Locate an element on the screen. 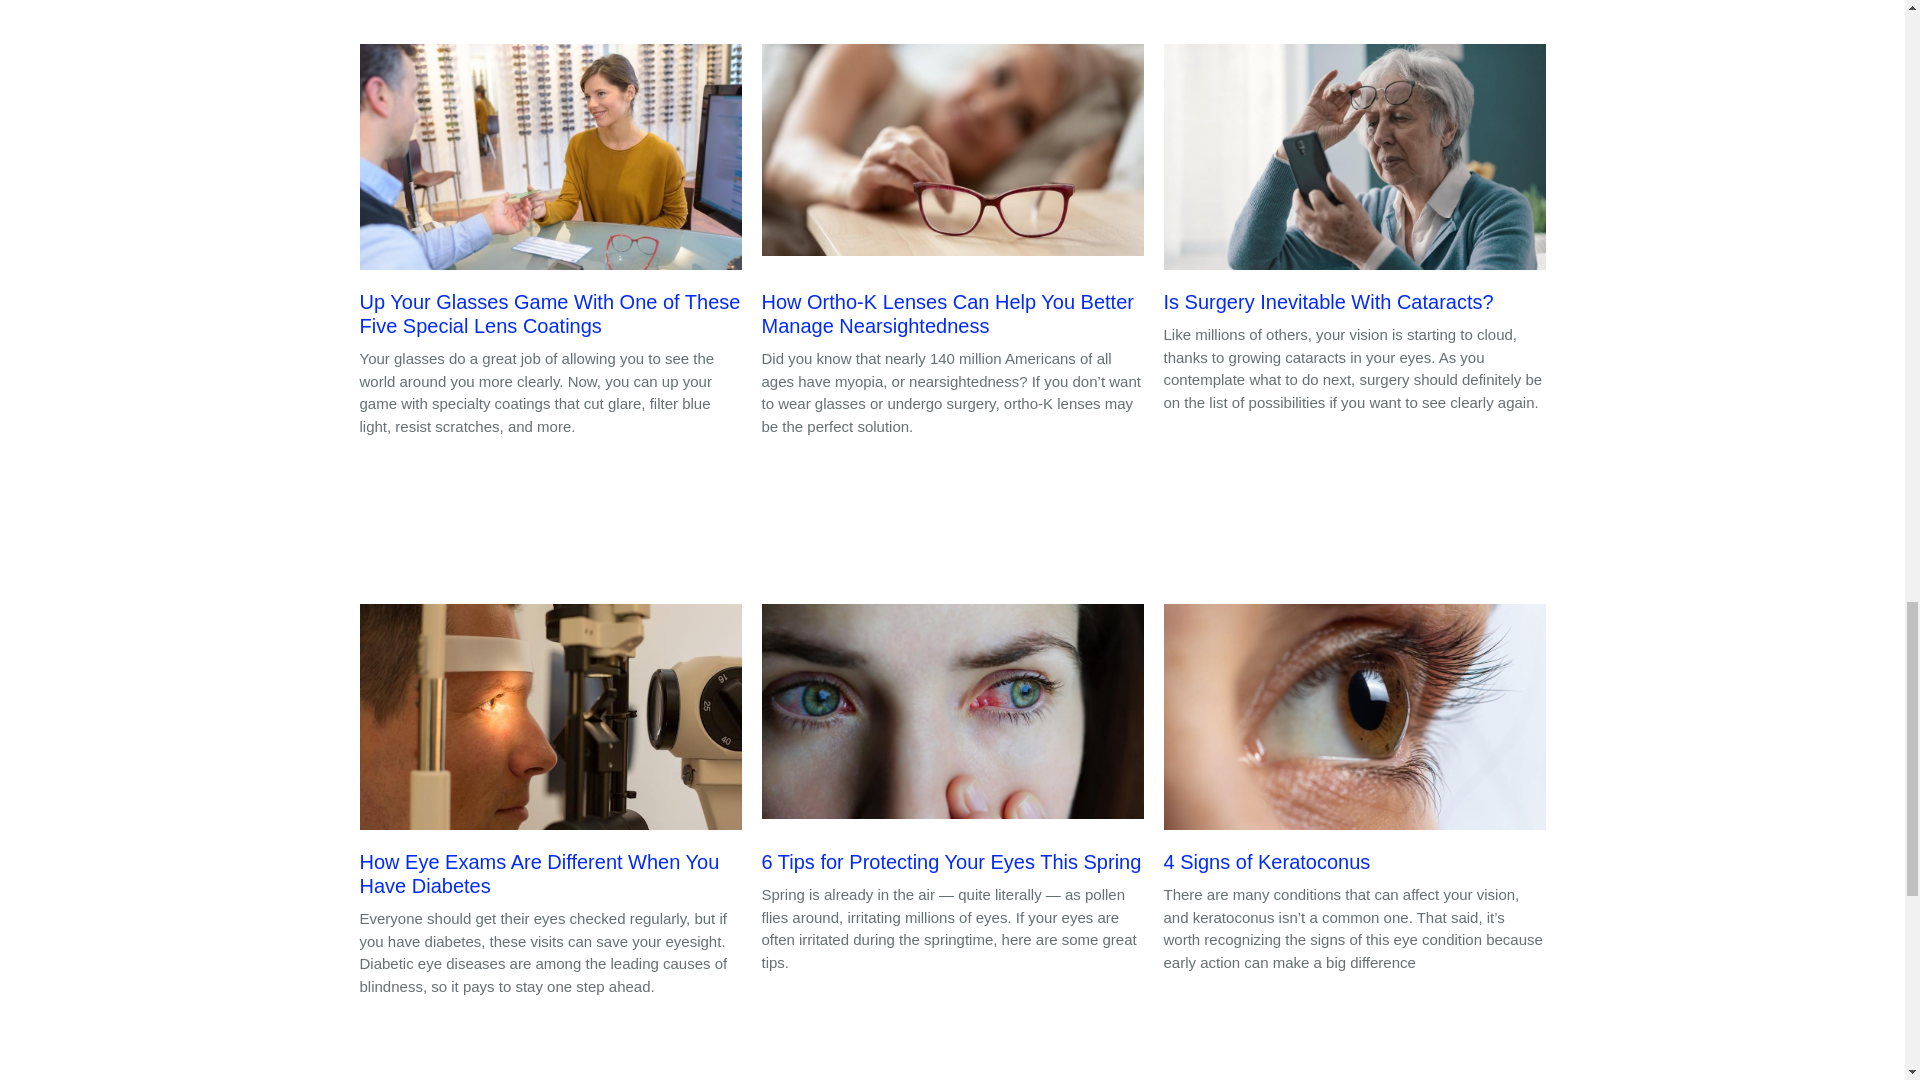 This screenshot has width=1920, height=1080. How Eye Exams Are Different When You Have Diabetes is located at coordinates (550, 756).